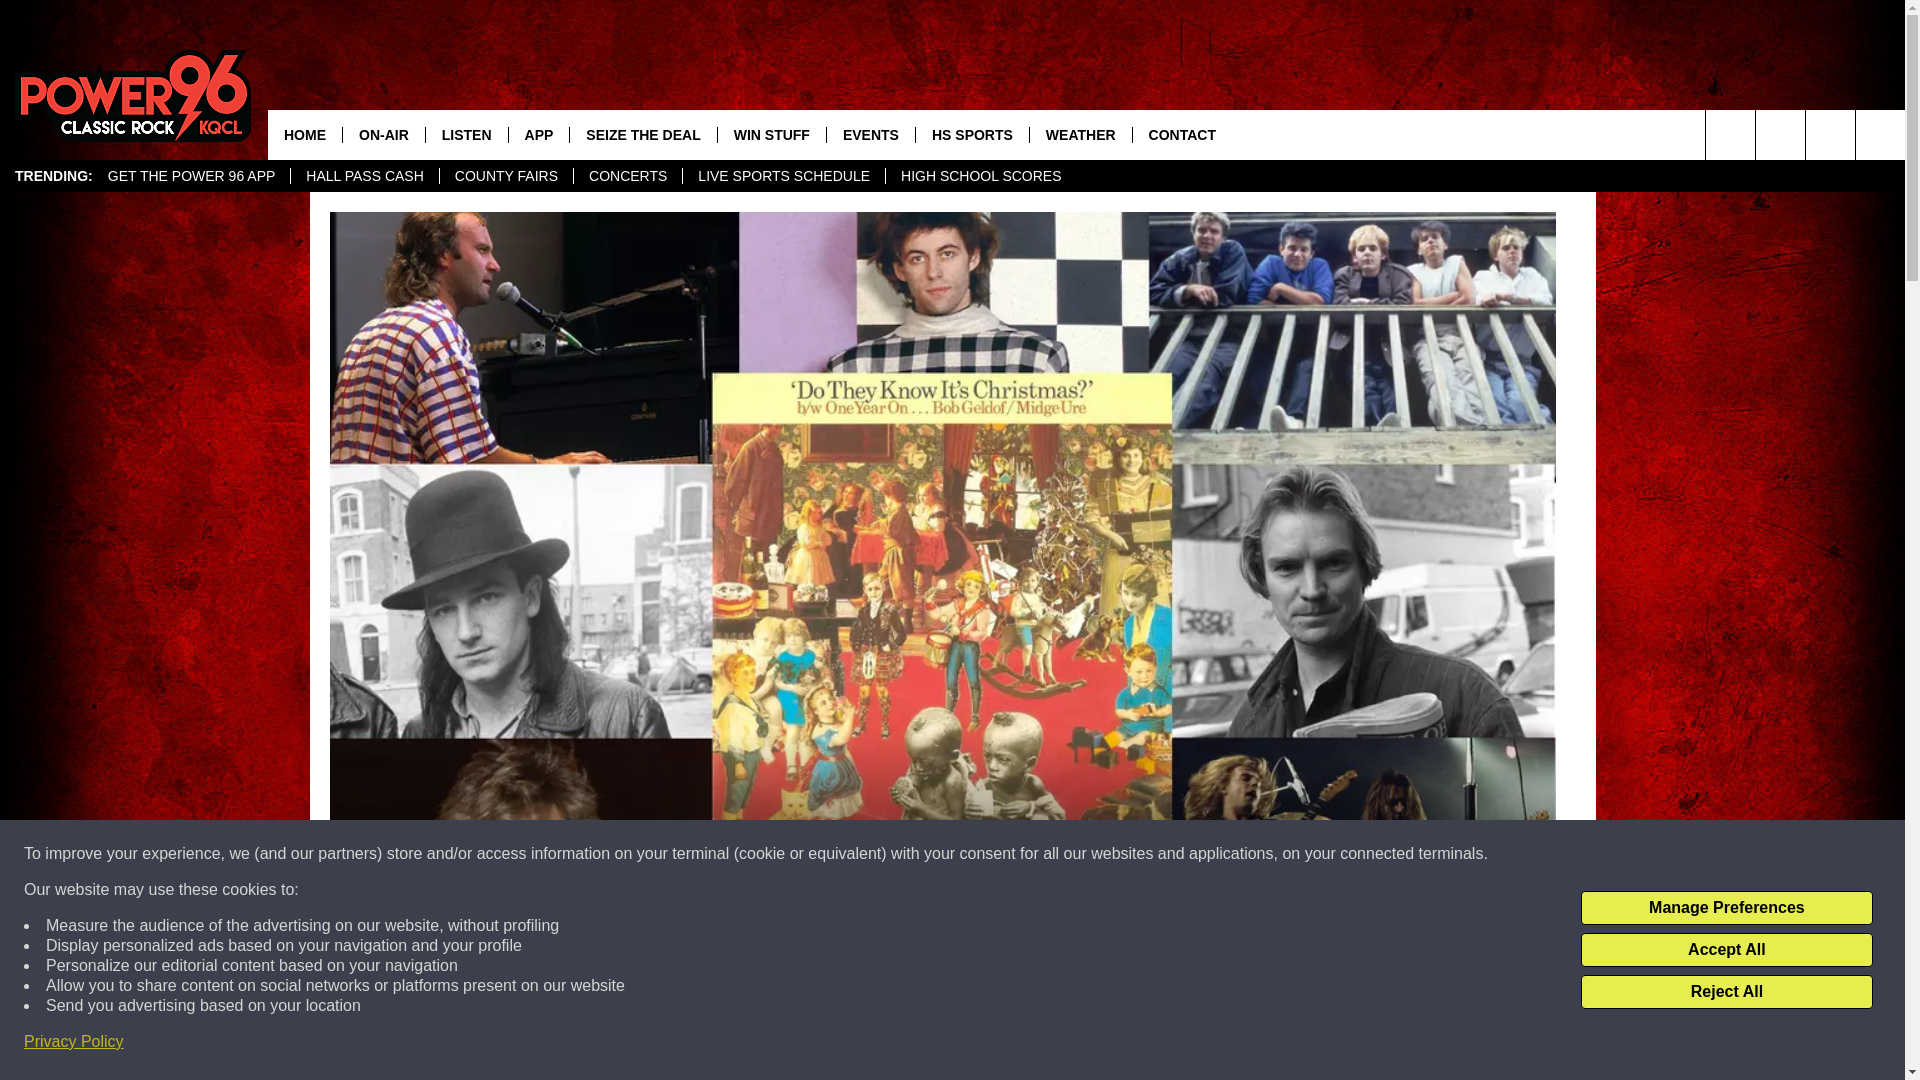  I want to click on CONCERTS, so click(626, 176).